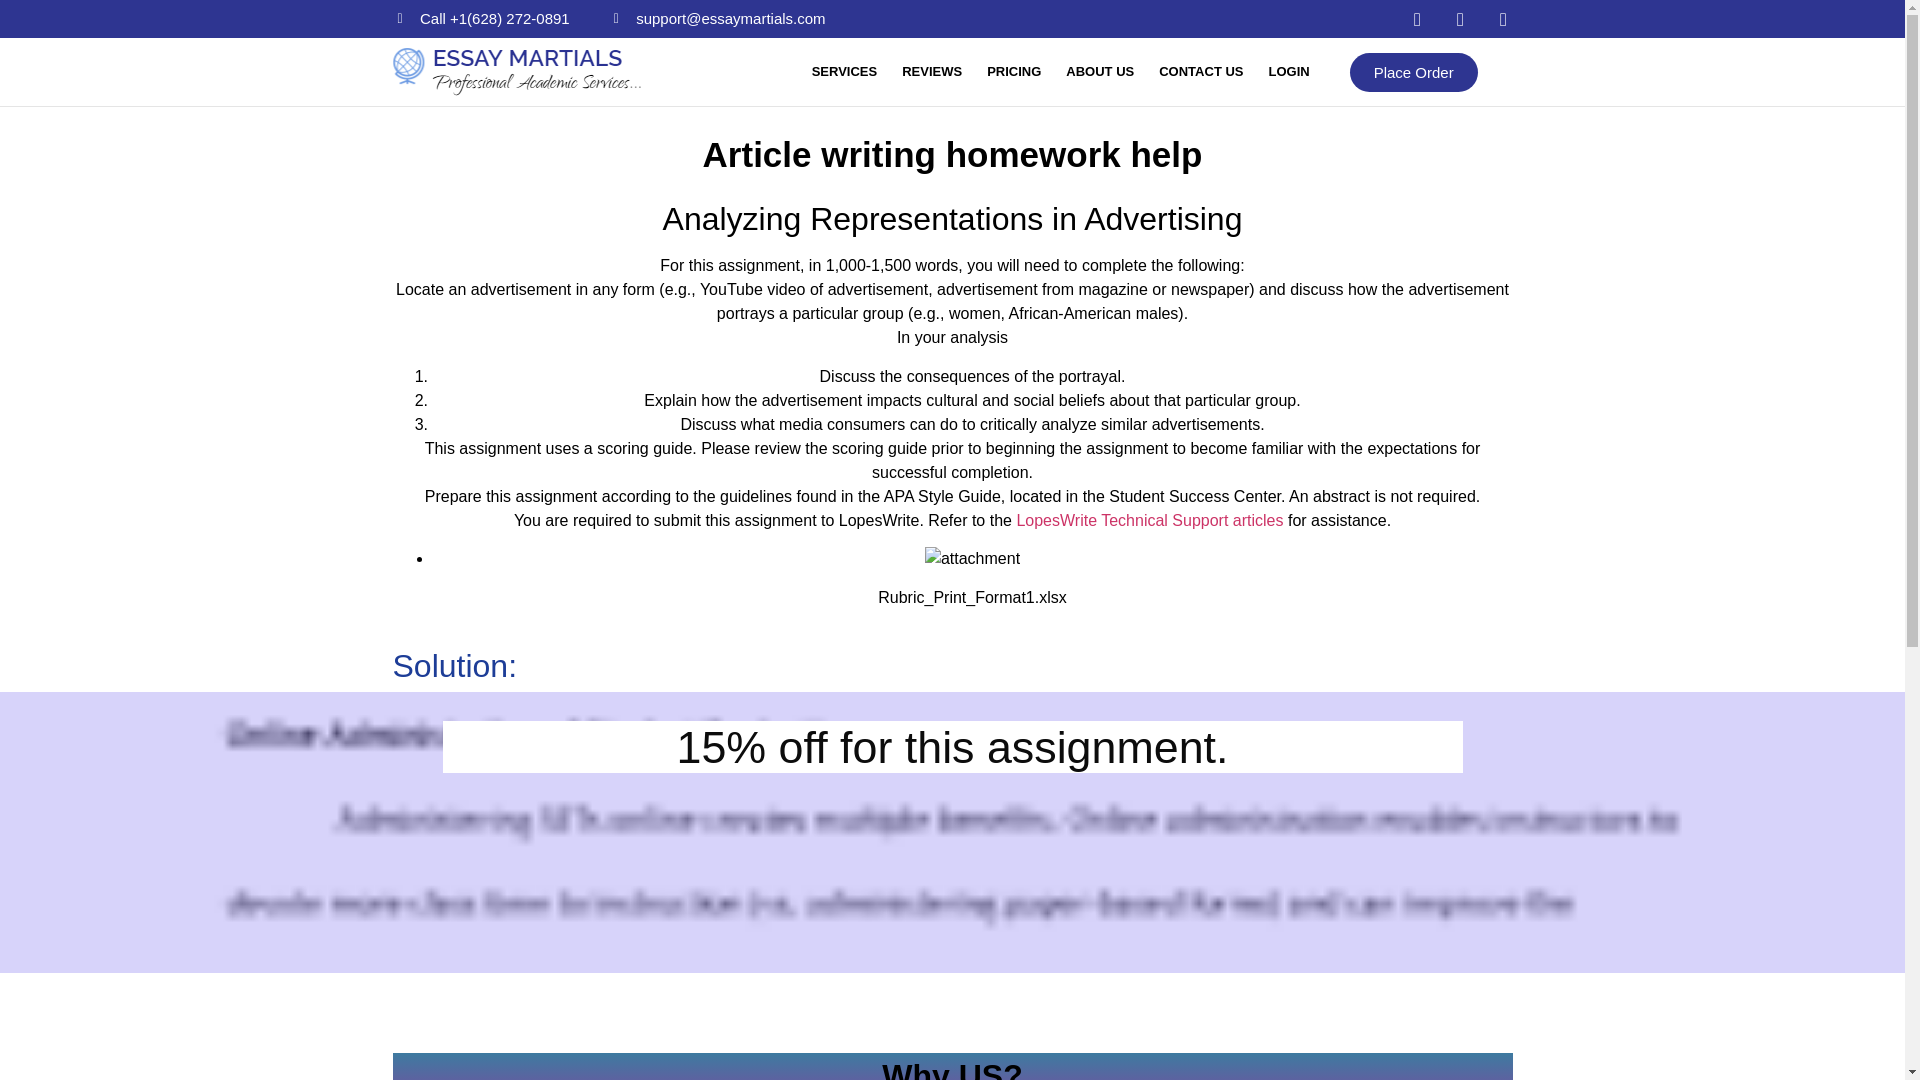  What do you see at coordinates (1100, 72) in the screenshot?
I see `ABOUT US` at bounding box center [1100, 72].